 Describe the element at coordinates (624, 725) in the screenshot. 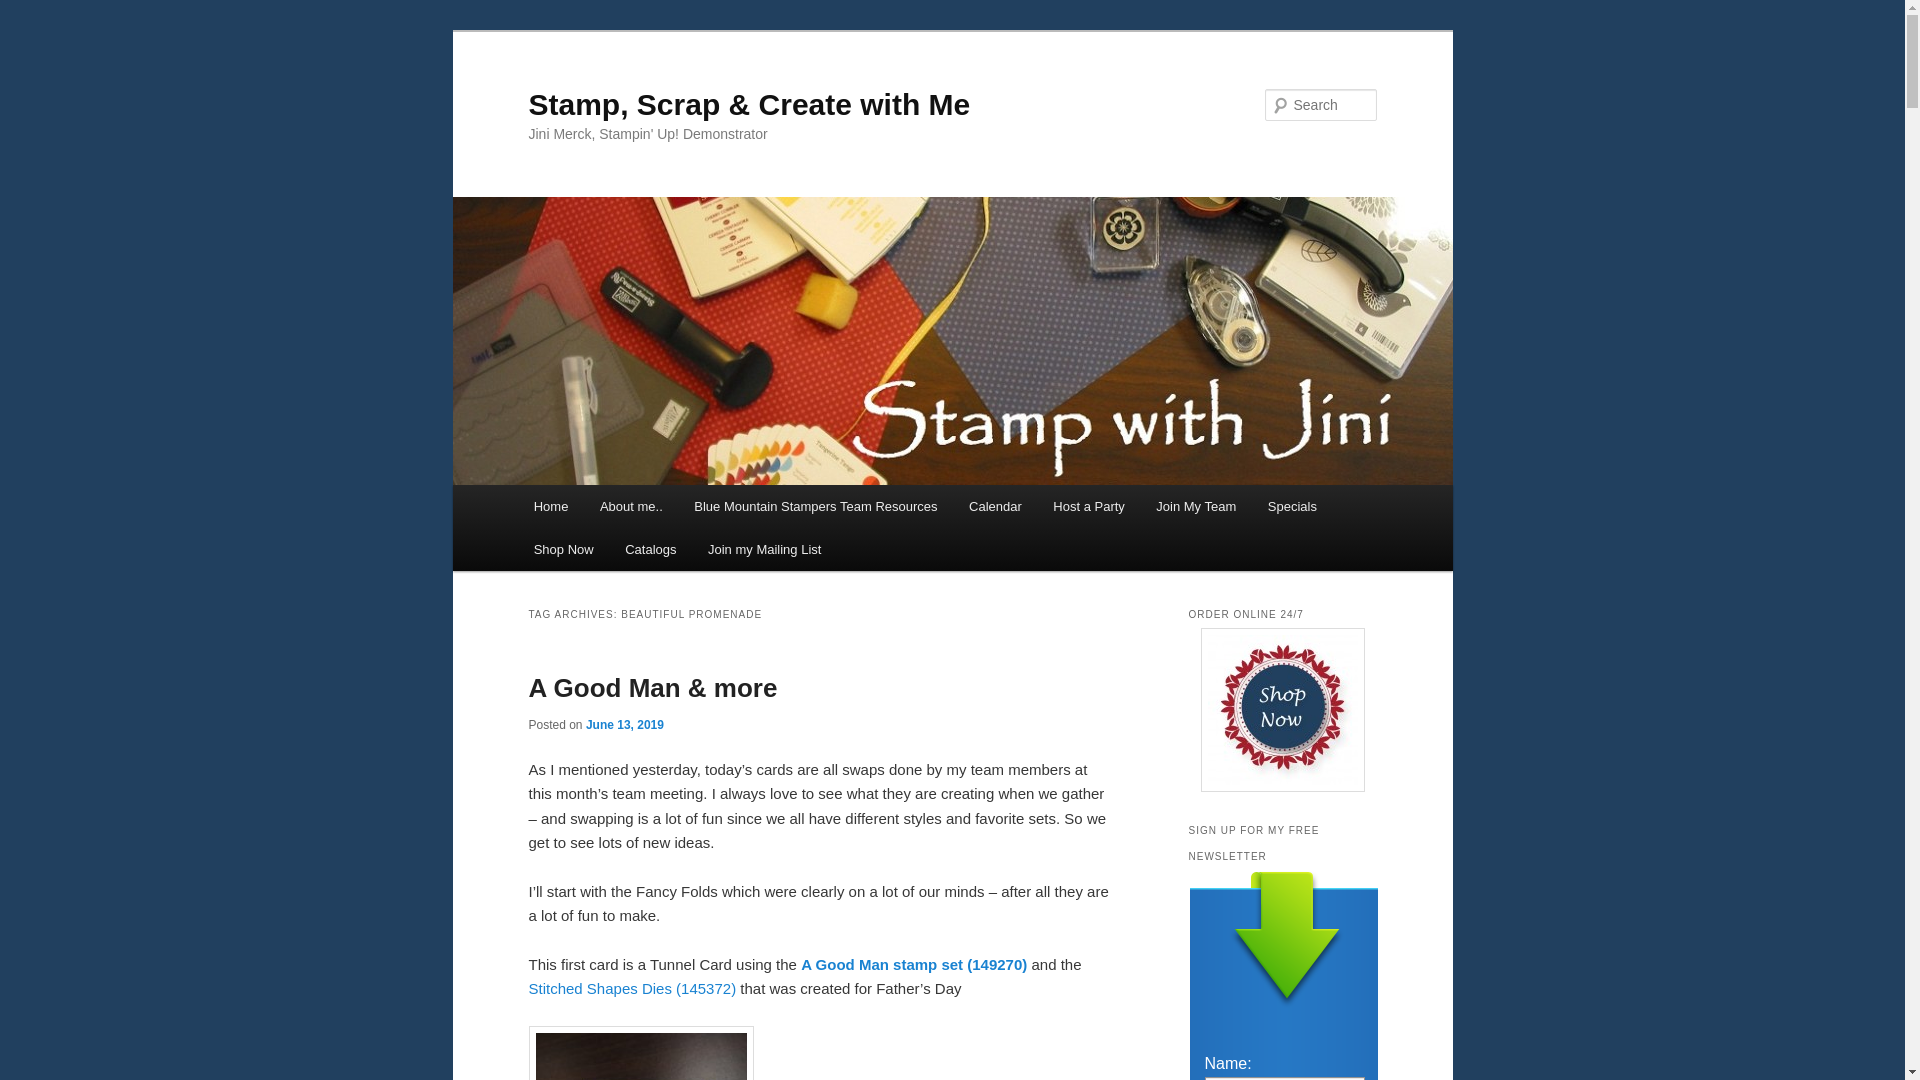

I see `7:51 am` at that location.